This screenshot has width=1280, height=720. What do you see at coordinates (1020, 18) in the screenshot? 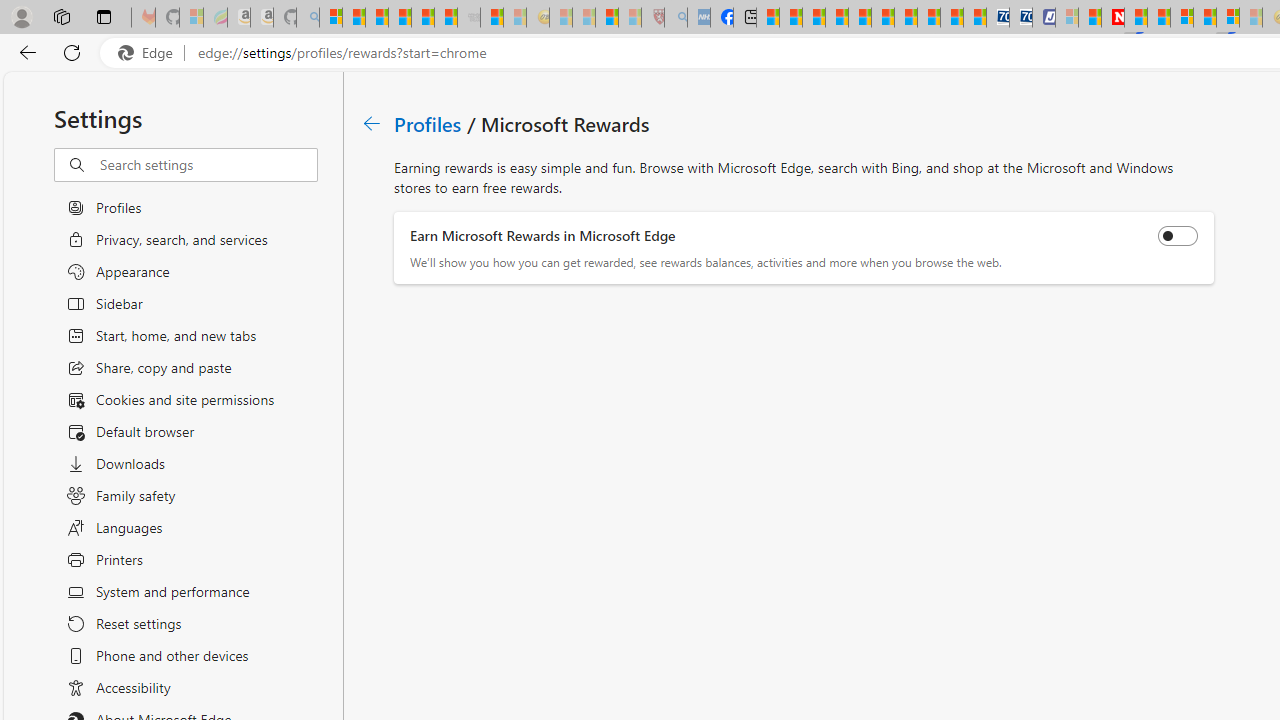
I see `Cheap Hotels - Save70.com` at bounding box center [1020, 18].